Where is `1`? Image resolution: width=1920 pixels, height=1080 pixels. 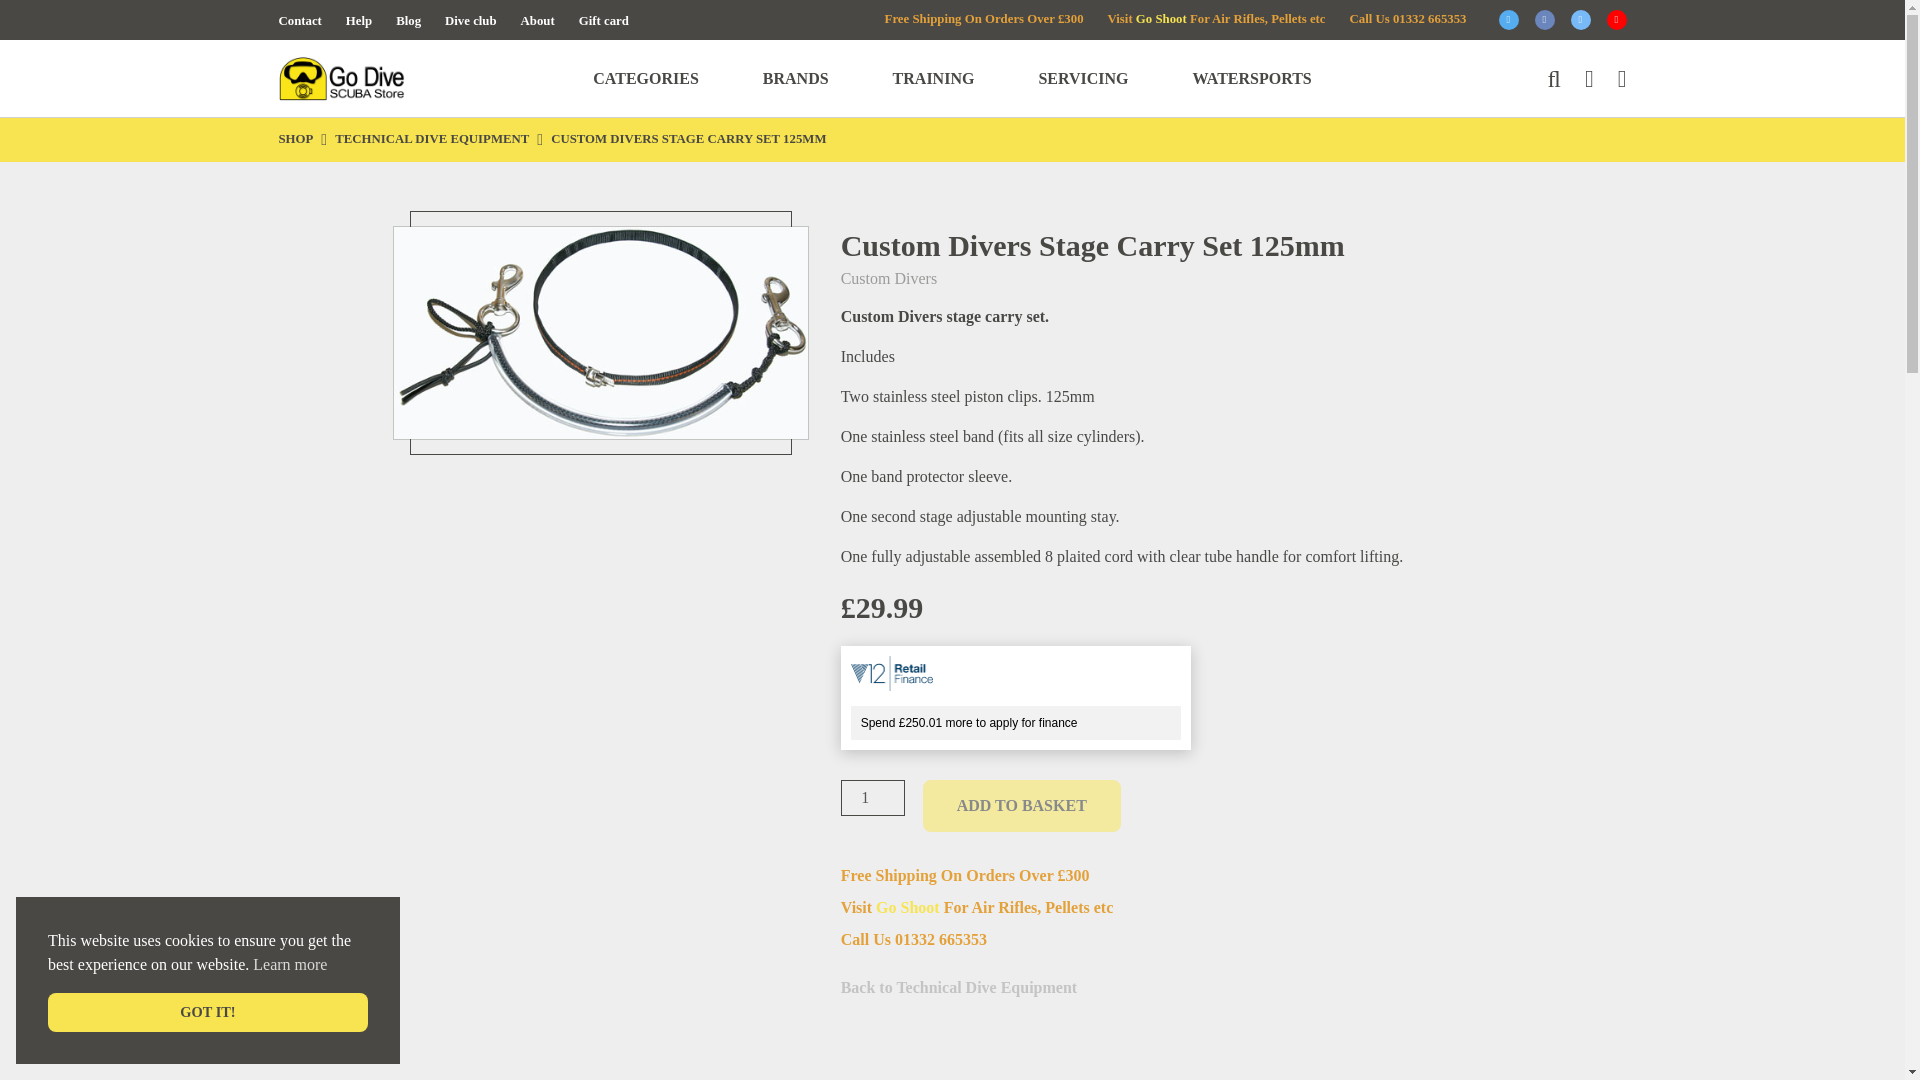
1 is located at coordinates (872, 798).